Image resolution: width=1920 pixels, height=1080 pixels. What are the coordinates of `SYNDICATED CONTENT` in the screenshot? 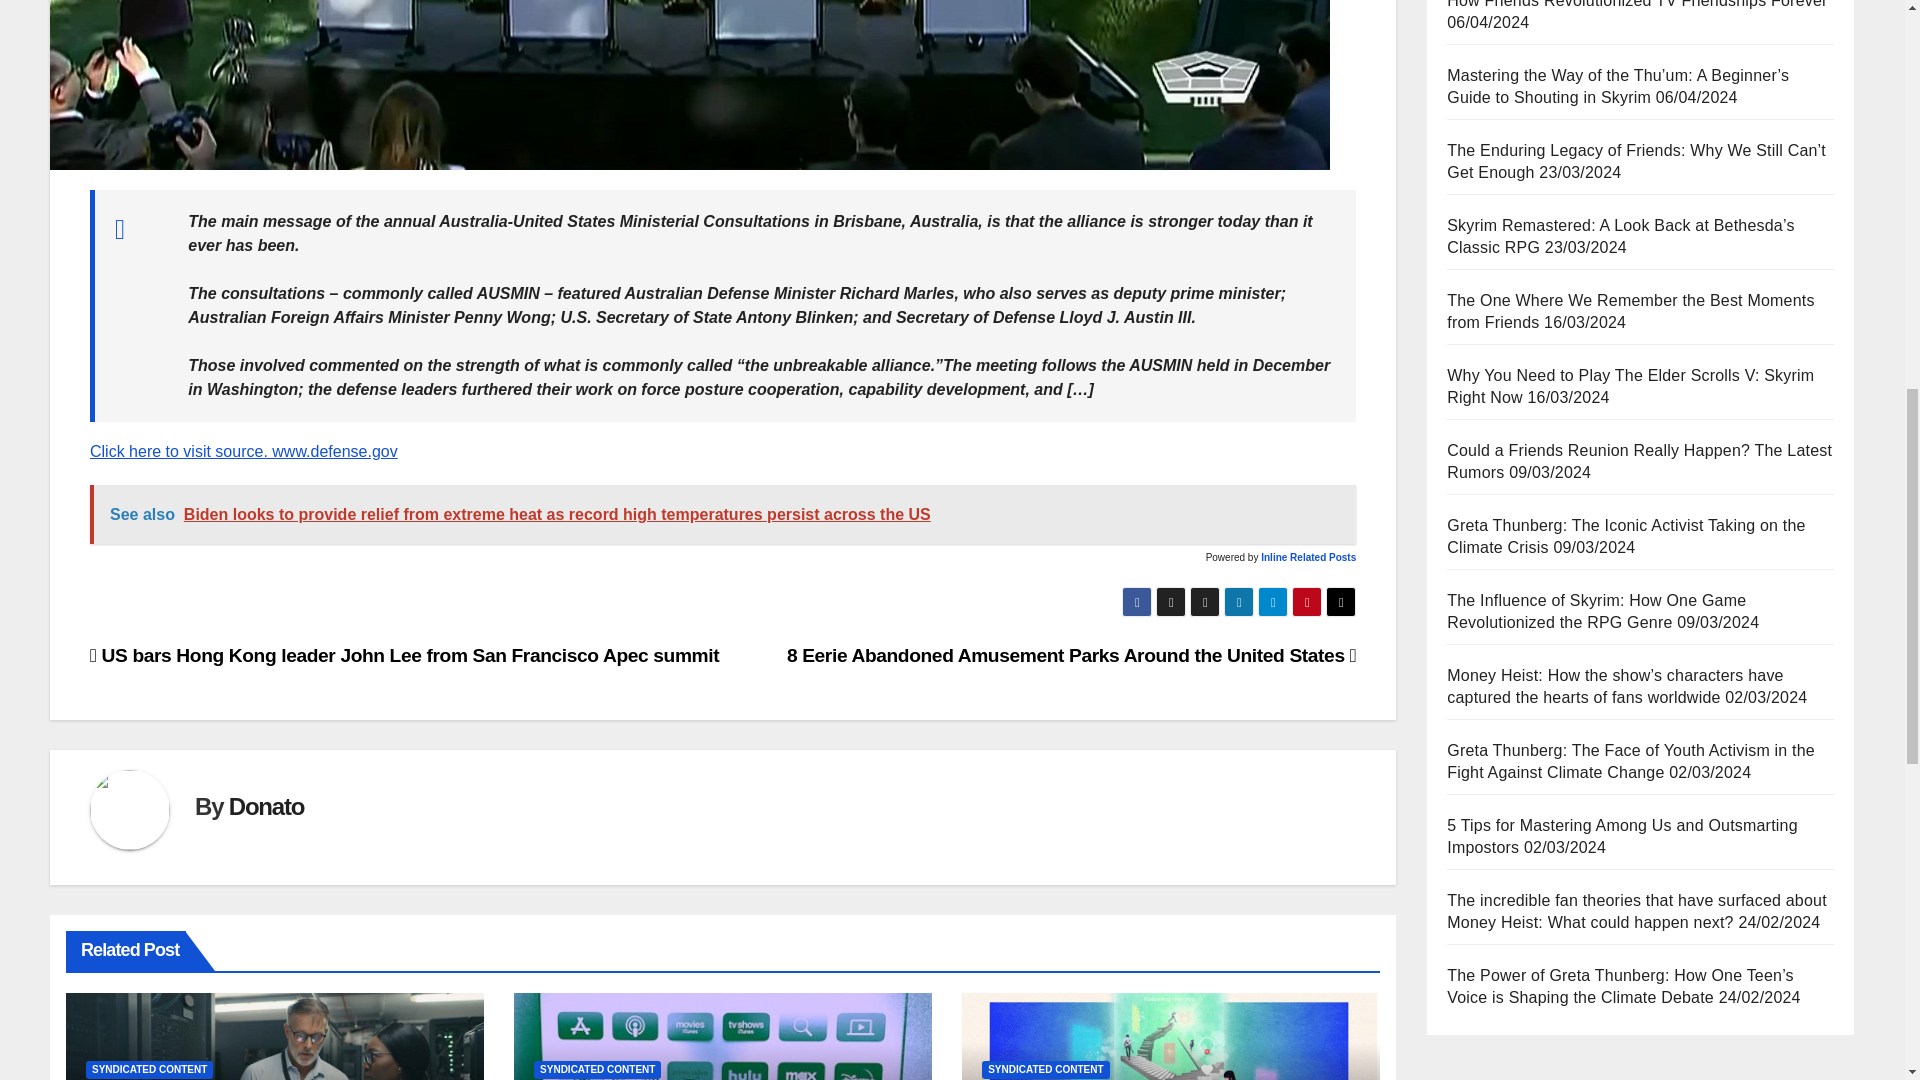 It's located at (596, 1069).